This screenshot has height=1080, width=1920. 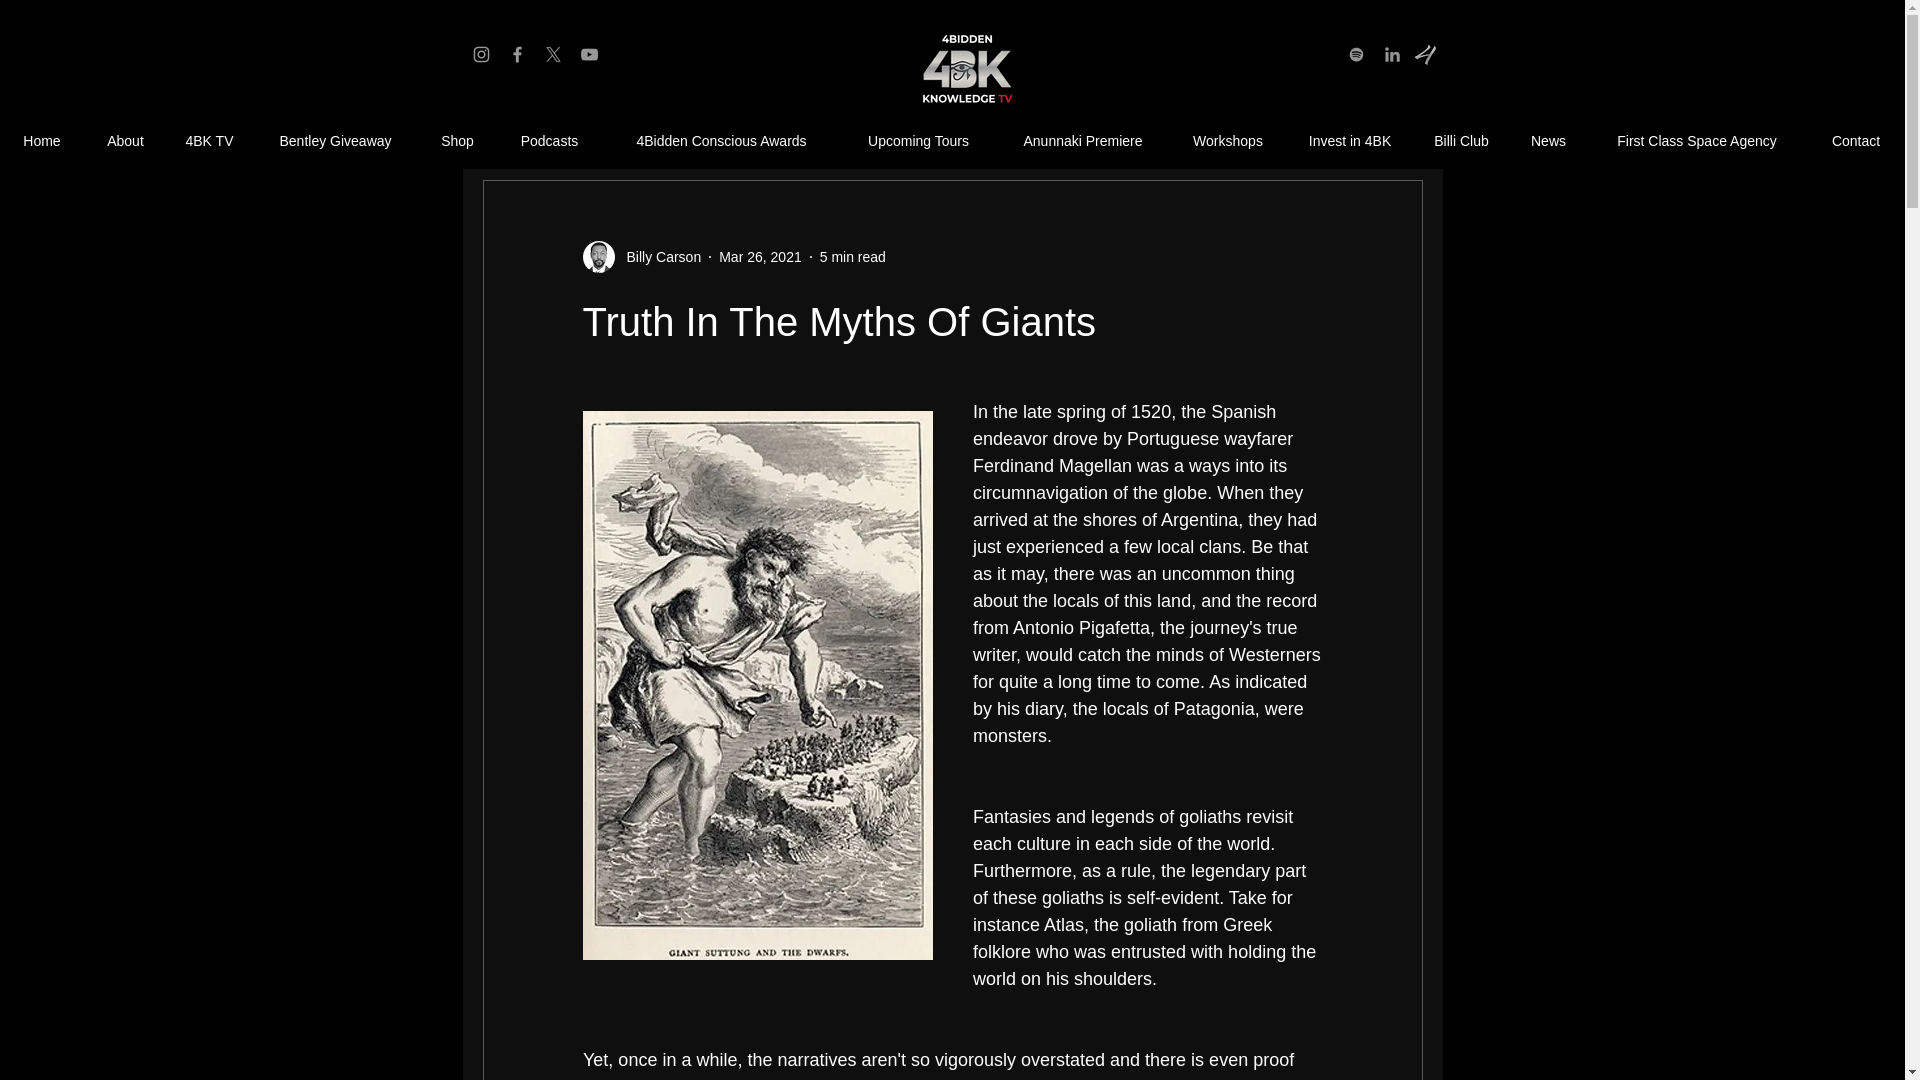 What do you see at coordinates (657, 256) in the screenshot?
I see `Billy Carson` at bounding box center [657, 256].